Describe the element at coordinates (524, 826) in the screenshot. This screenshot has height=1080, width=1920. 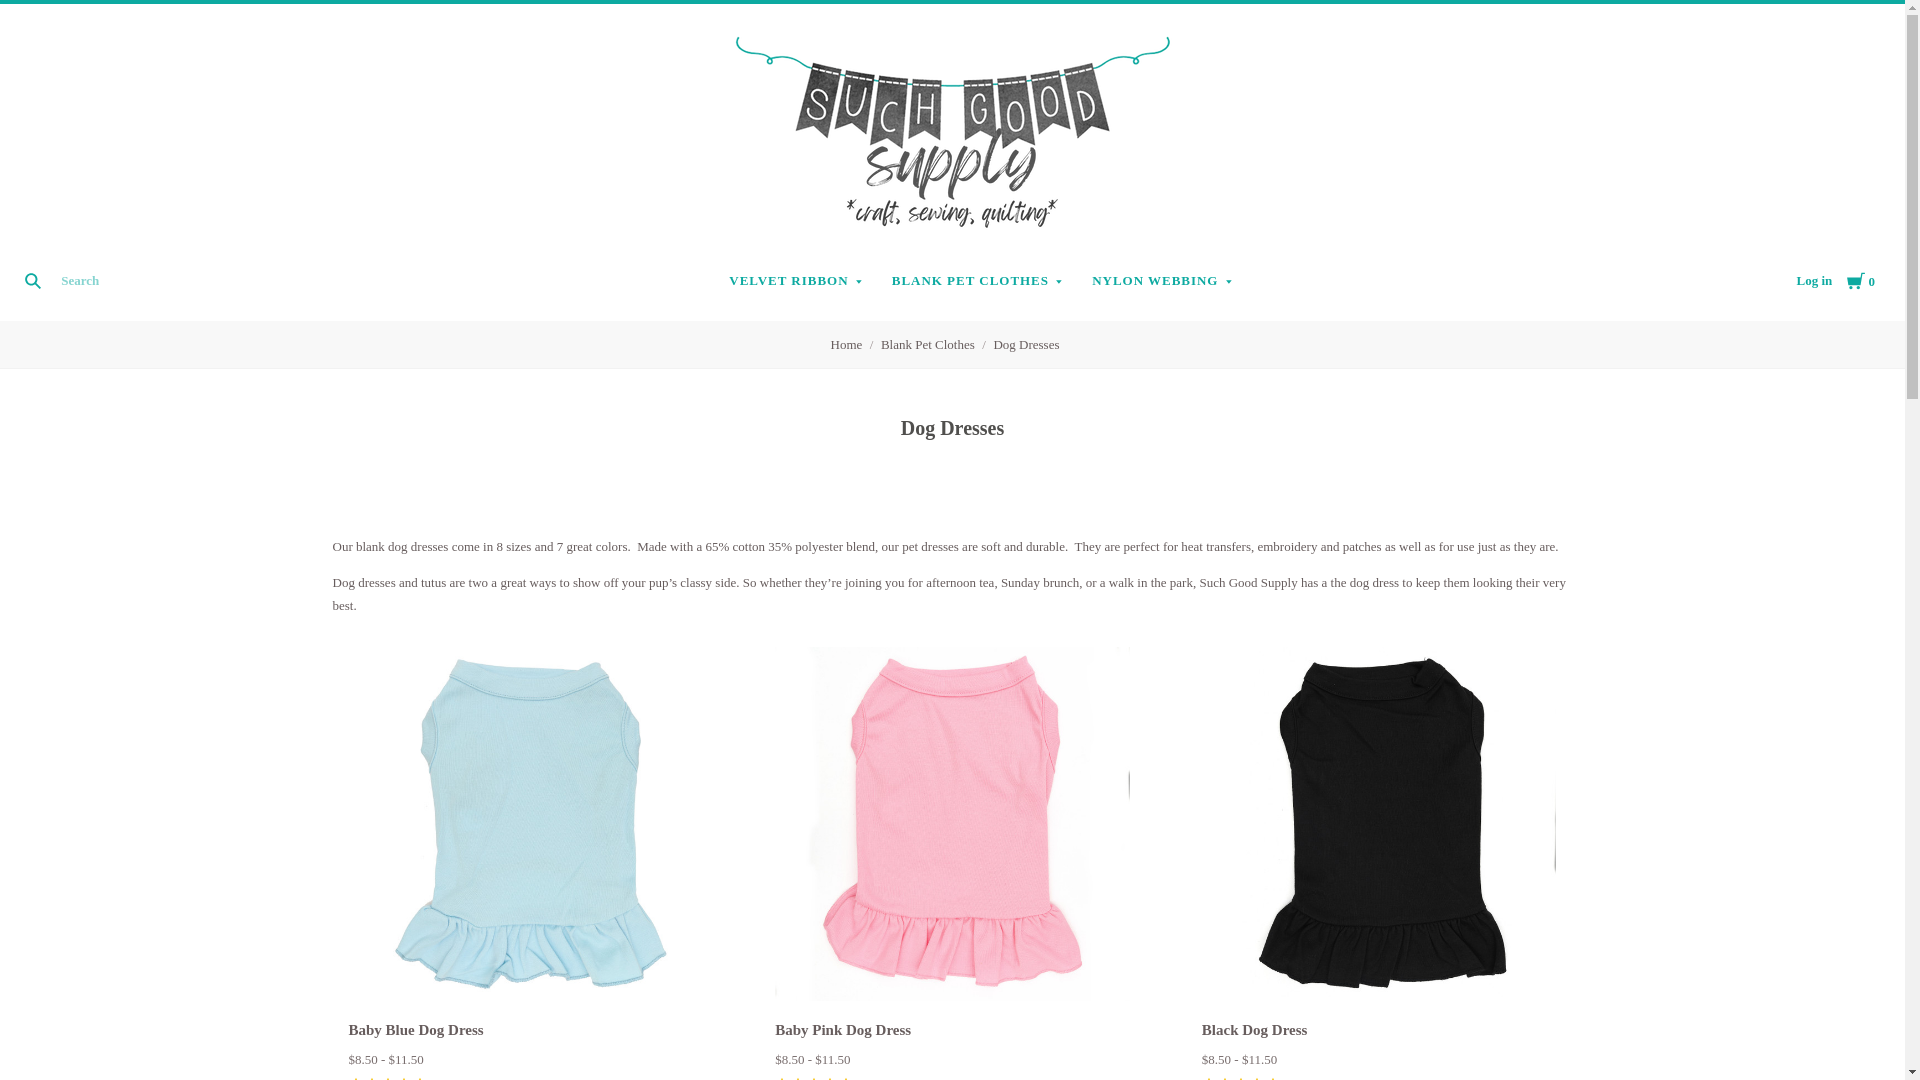
I see `VELVET RIBBON` at that location.